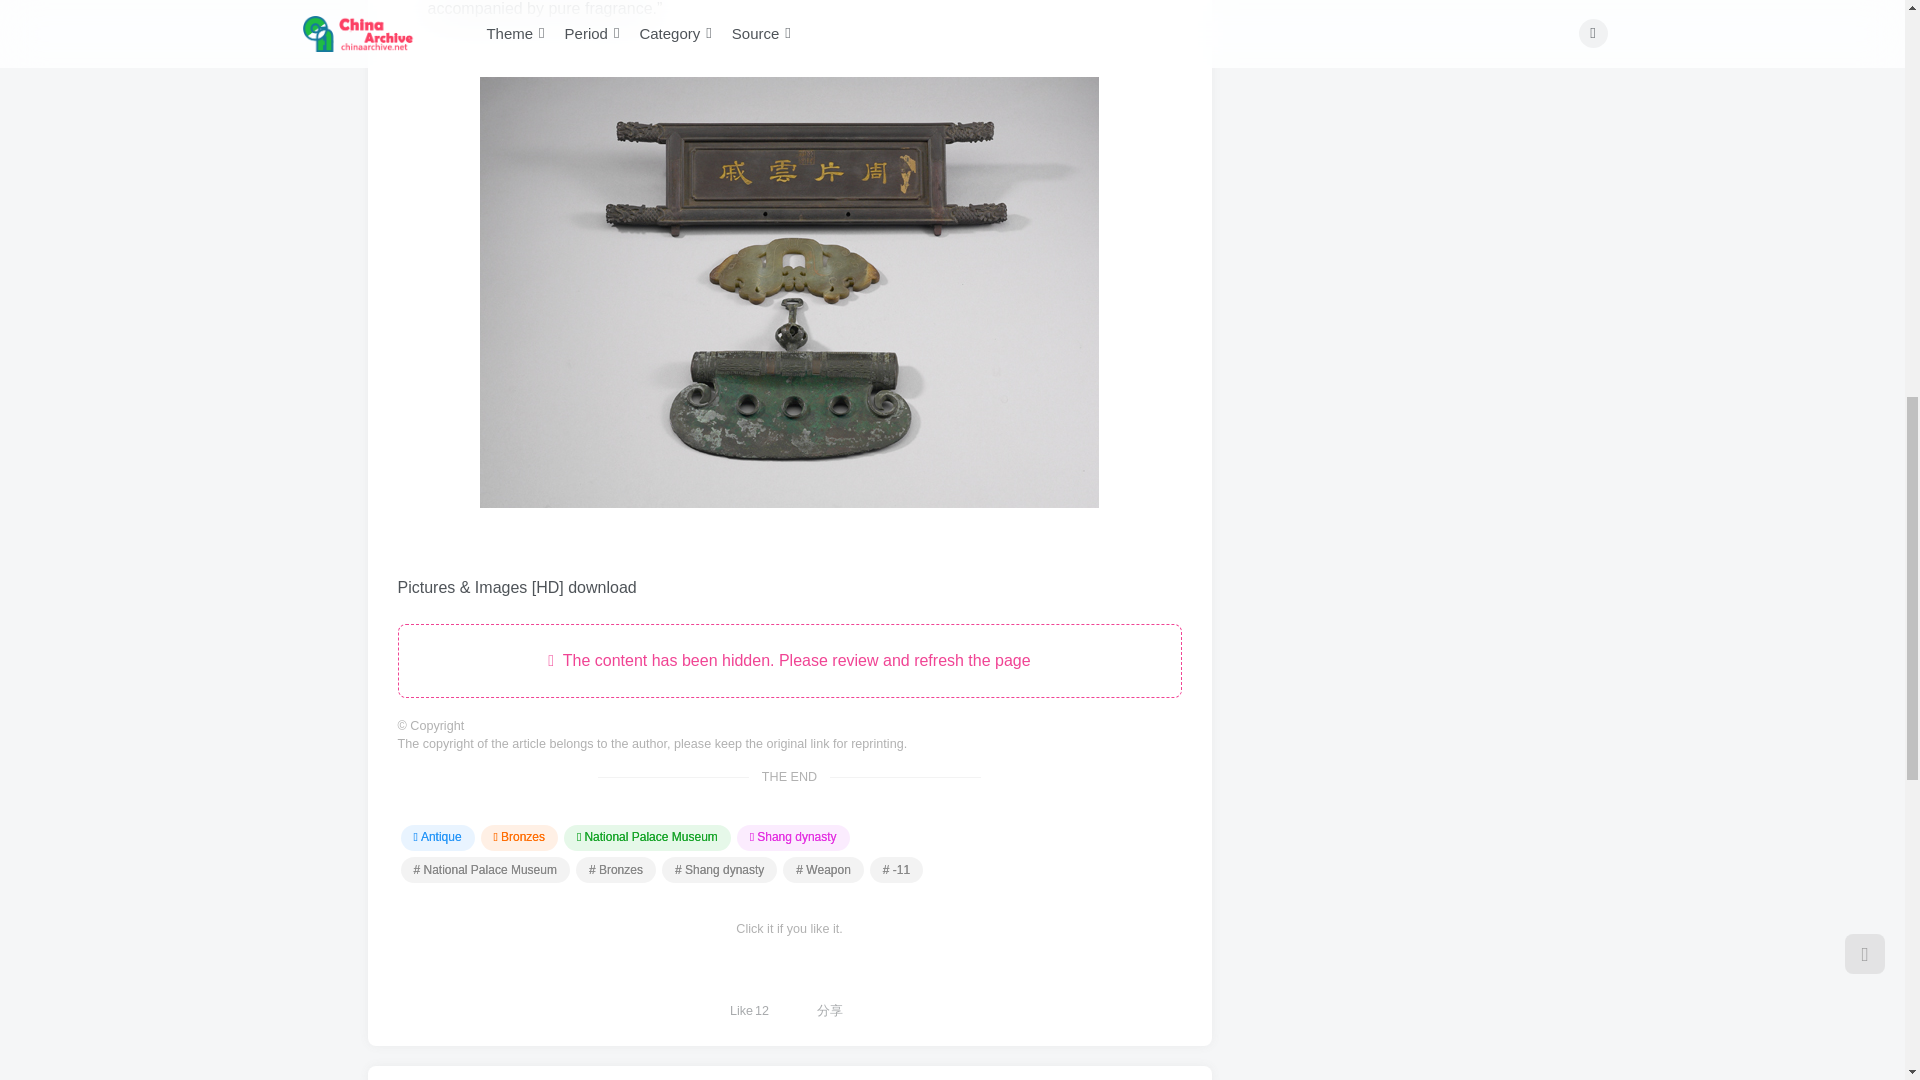 This screenshot has width=1920, height=1080. I want to click on View more articles on this label, so click(720, 870).